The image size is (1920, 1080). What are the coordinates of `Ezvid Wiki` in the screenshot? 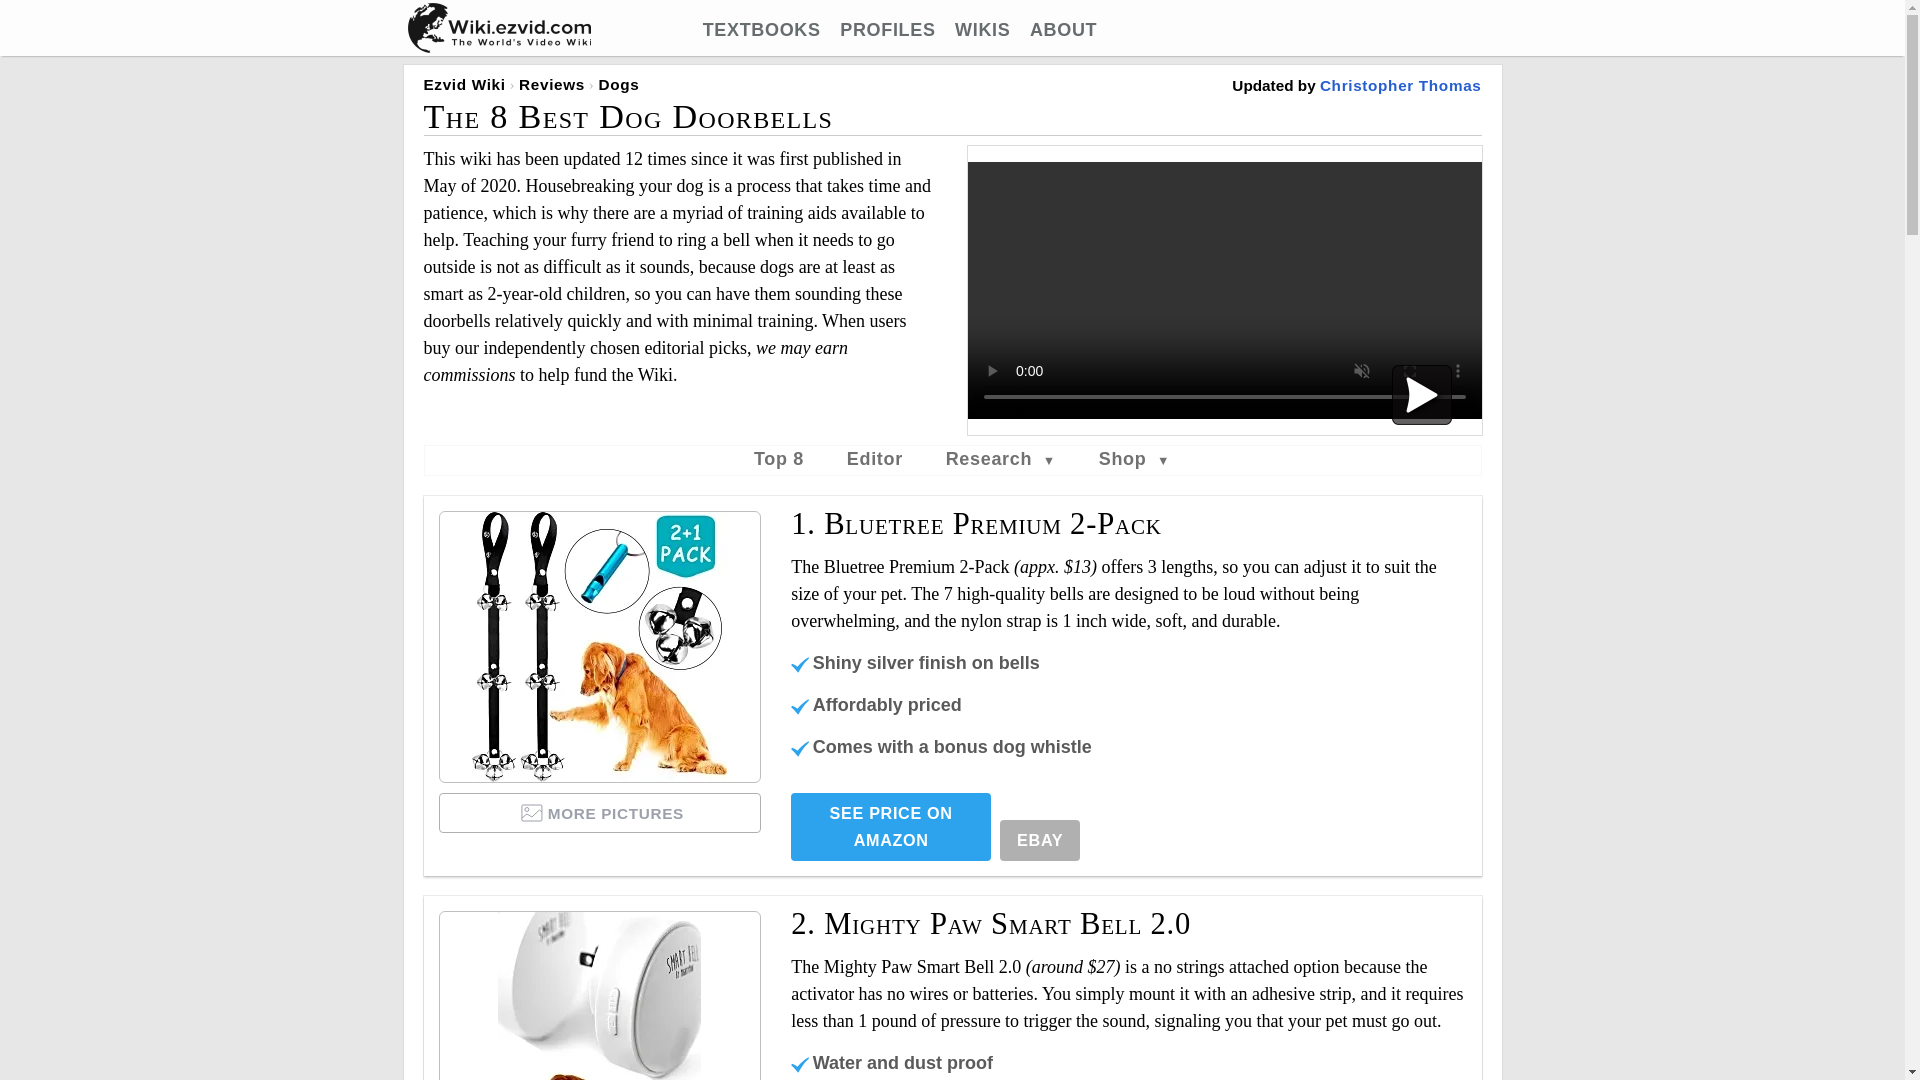 It's located at (465, 84).